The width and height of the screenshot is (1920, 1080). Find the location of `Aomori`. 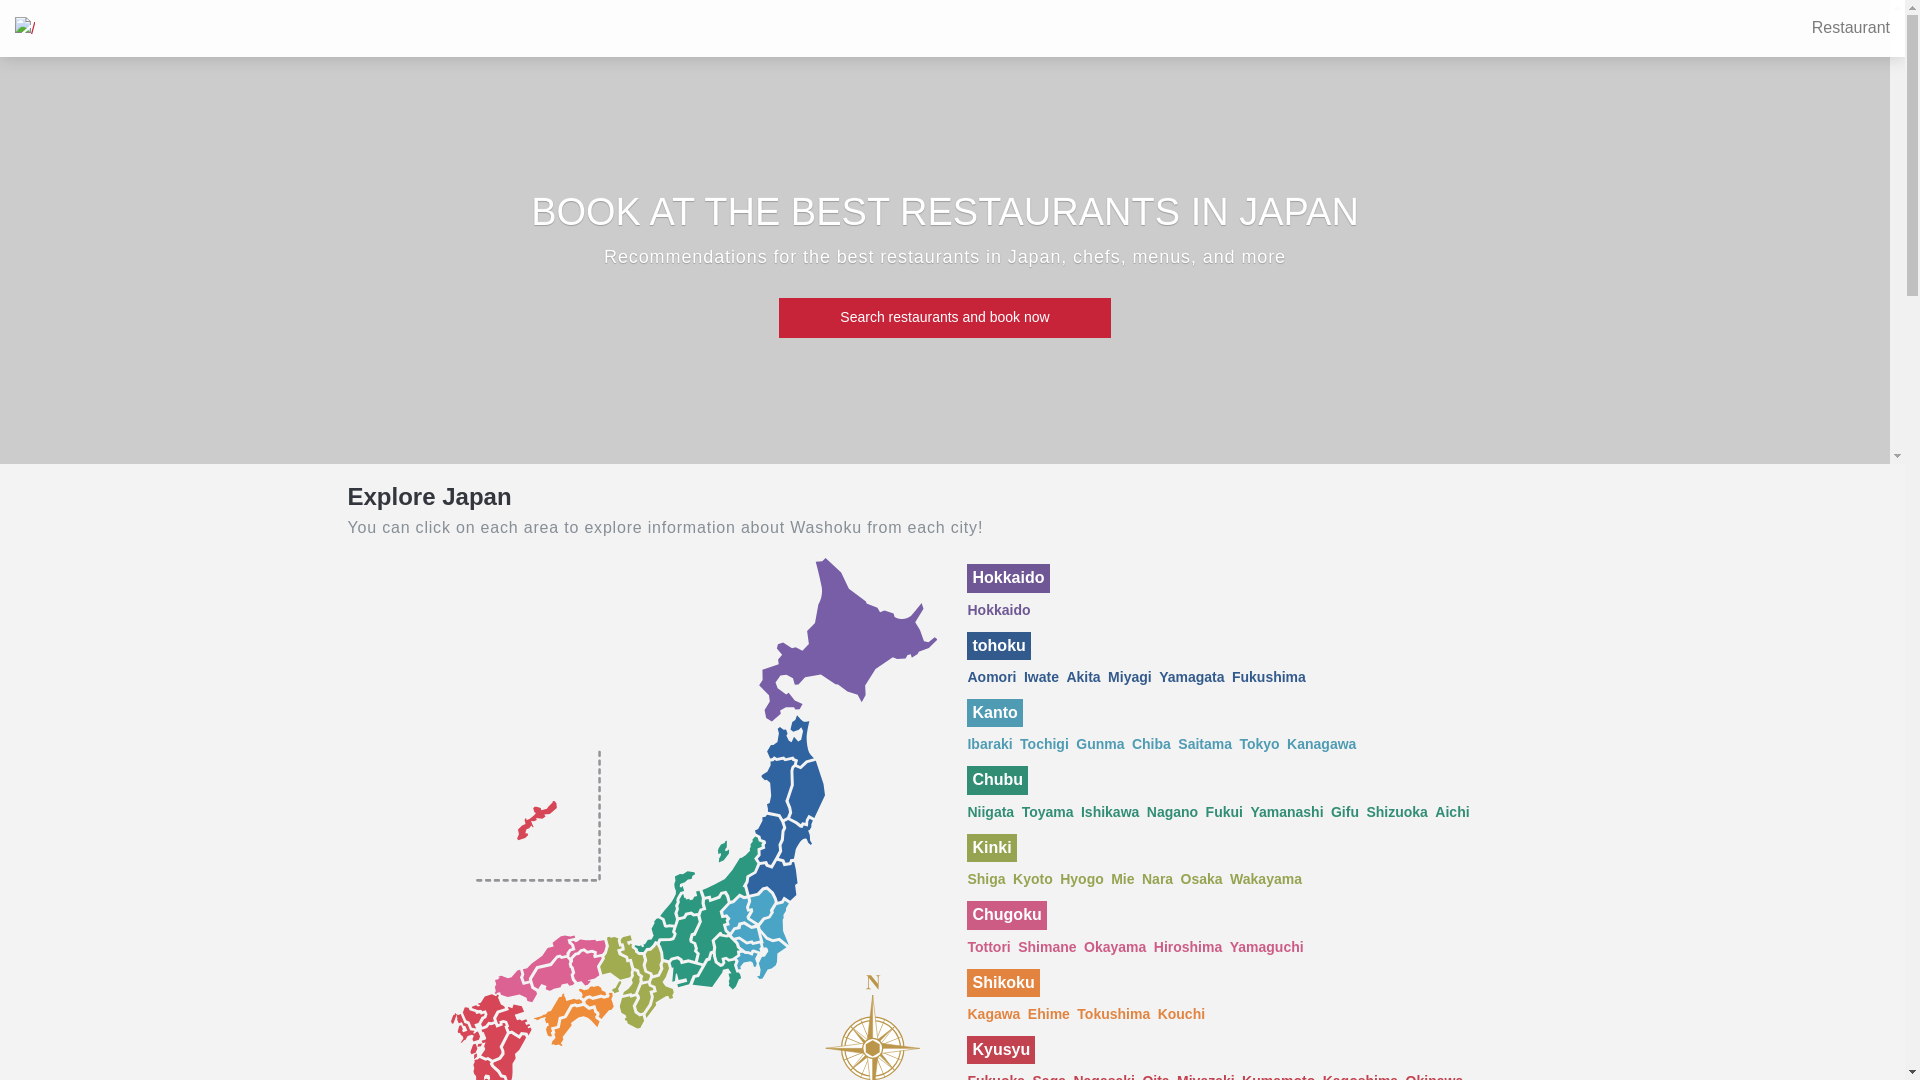

Aomori is located at coordinates (992, 678).